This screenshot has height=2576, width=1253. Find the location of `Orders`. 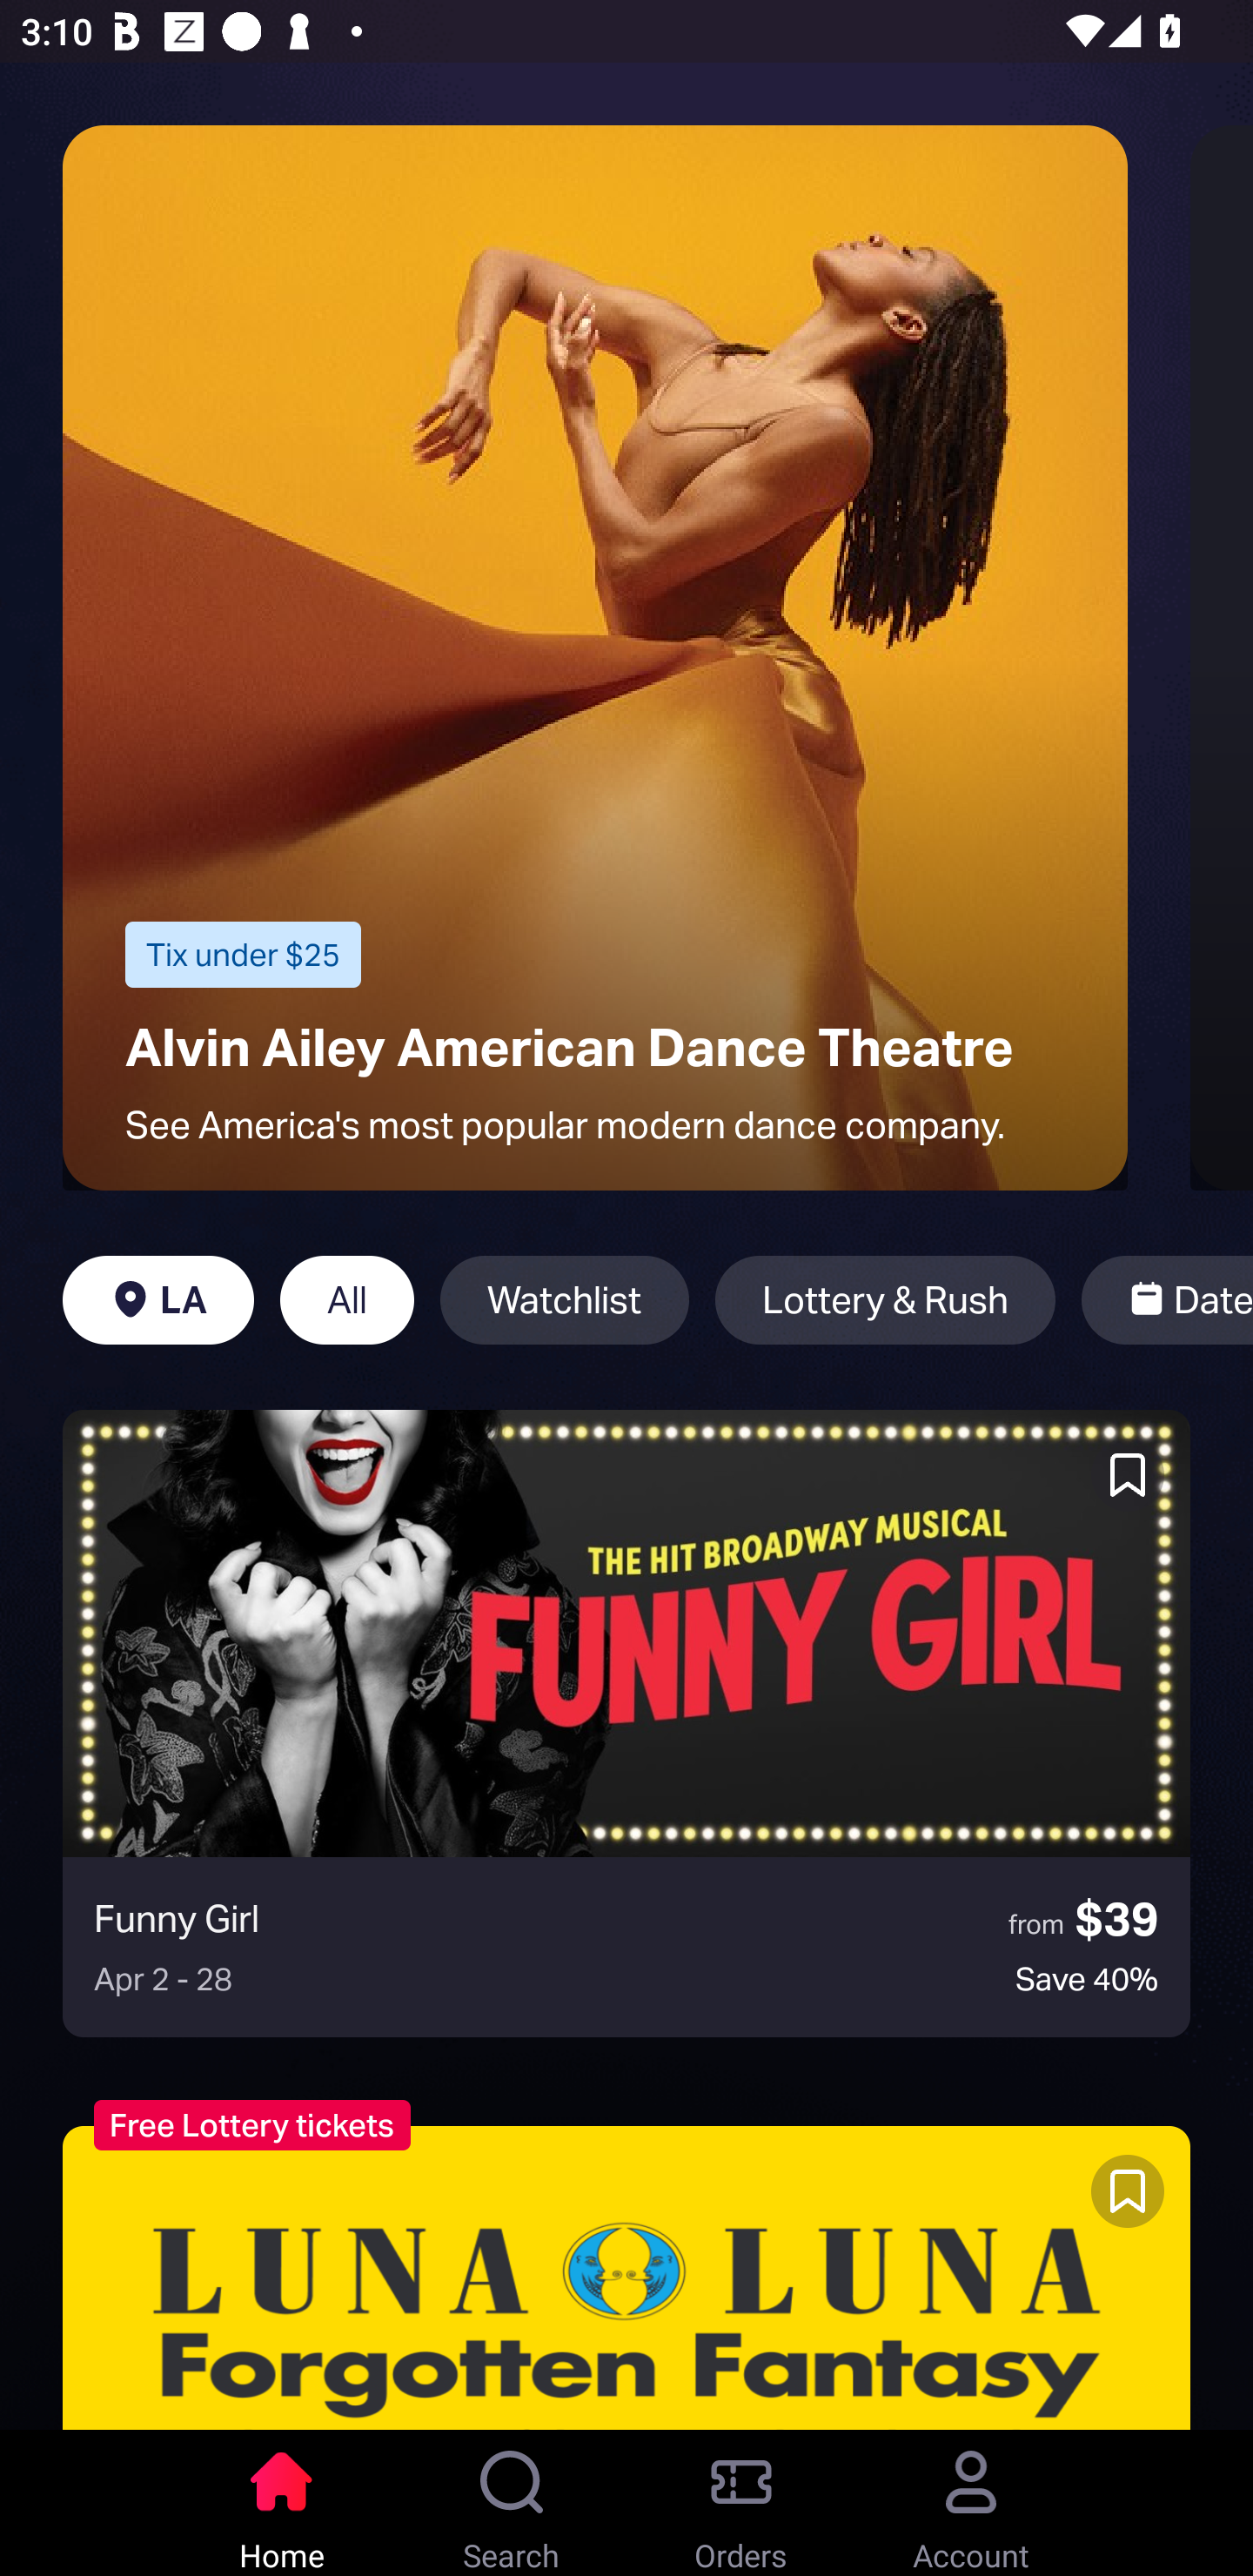

Orders is located at coordinates (741, 2503).